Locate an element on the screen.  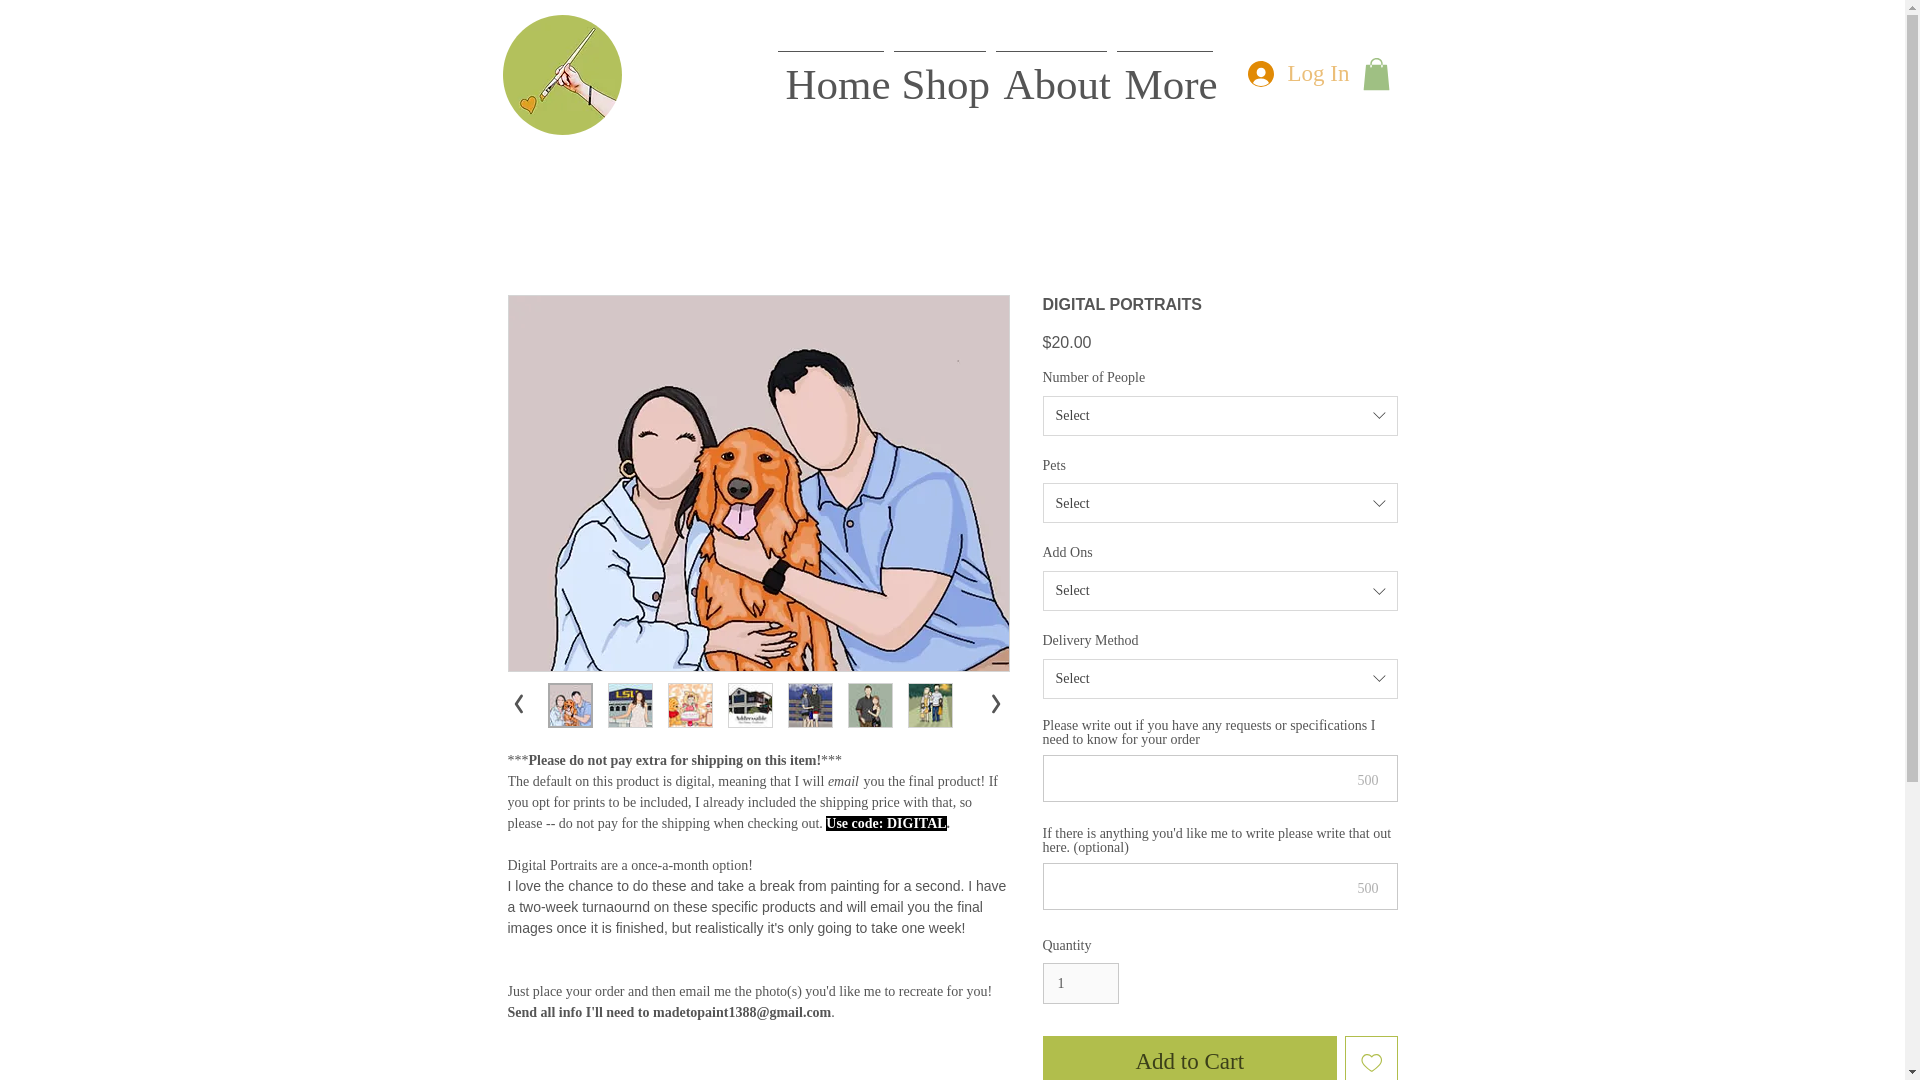
Log In is located at coordinates (1294, 74).